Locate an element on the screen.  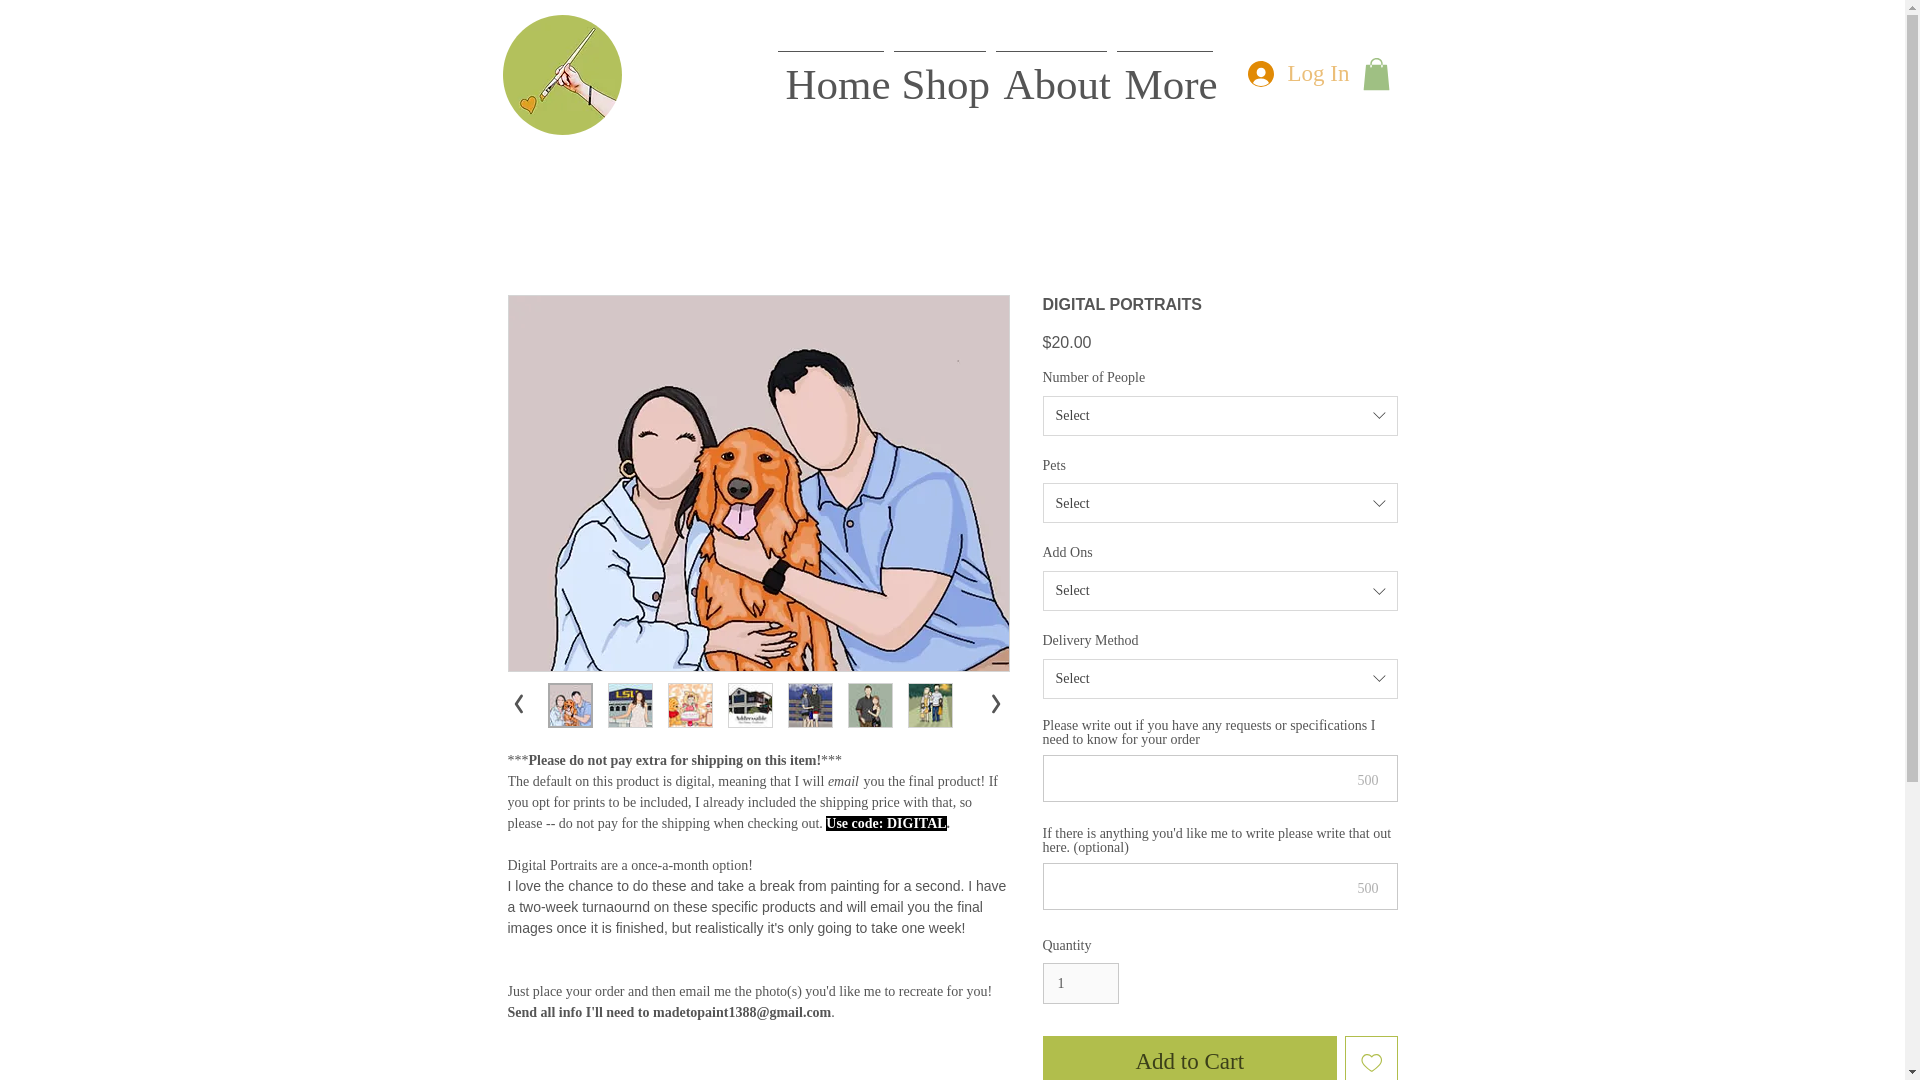
Log In is located at coordinates (1294, 74).